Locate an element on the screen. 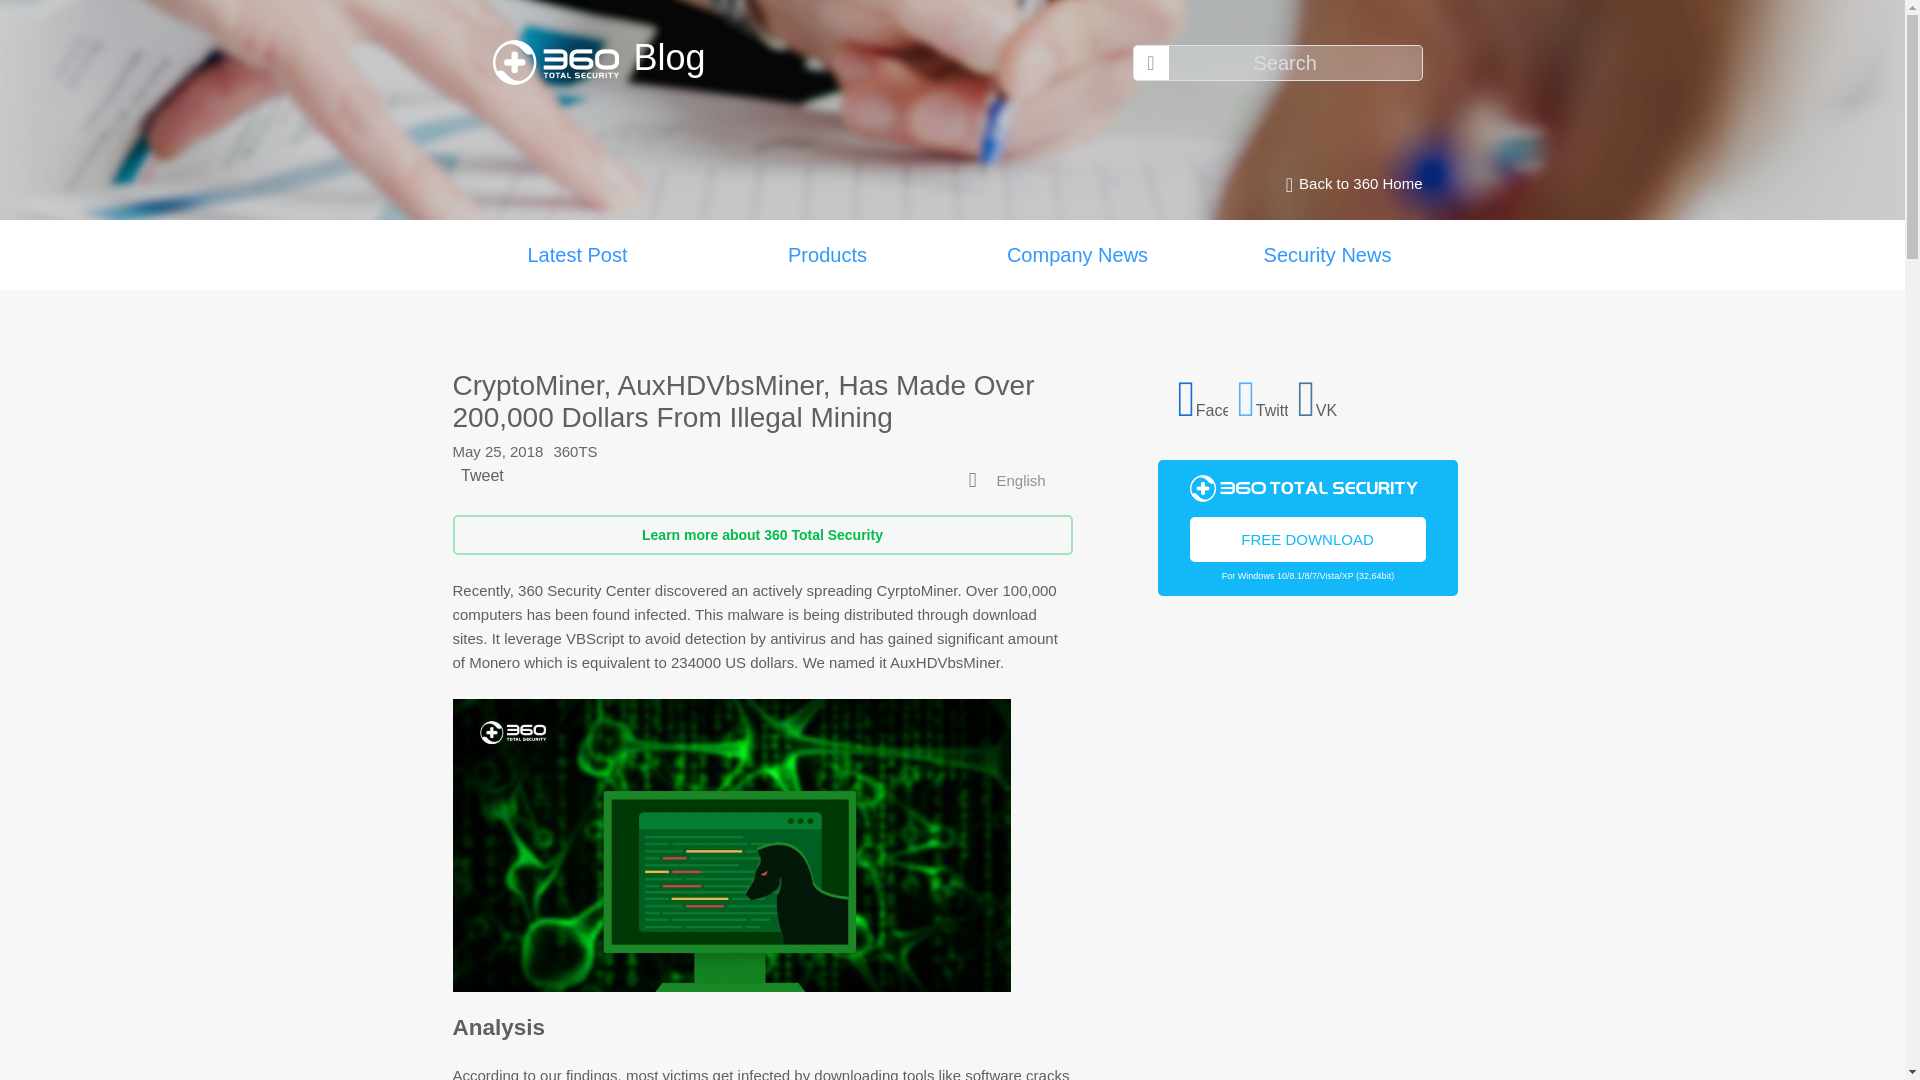  Back to 360 Home is located at coordinates (1348, 184).